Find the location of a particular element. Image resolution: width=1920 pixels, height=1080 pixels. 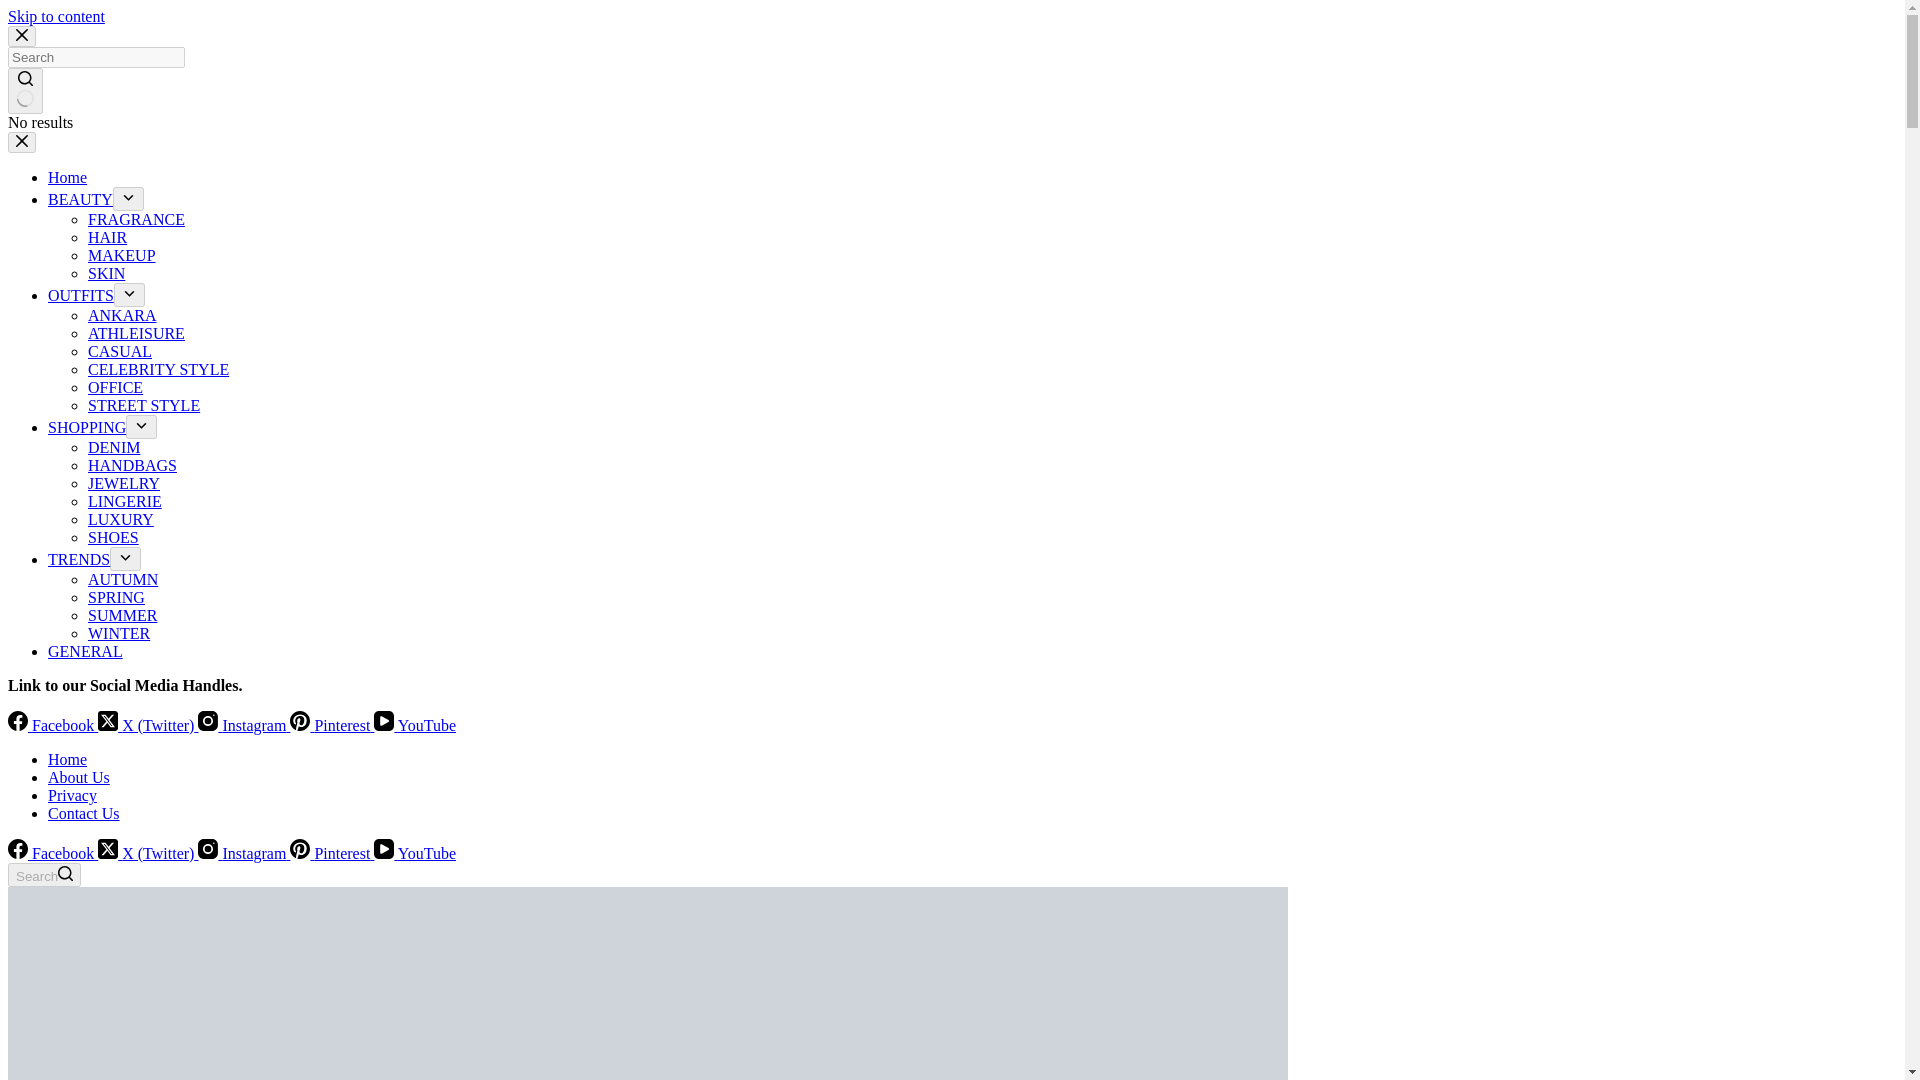

ATHLEISURE is located at coordinates (136, 334).